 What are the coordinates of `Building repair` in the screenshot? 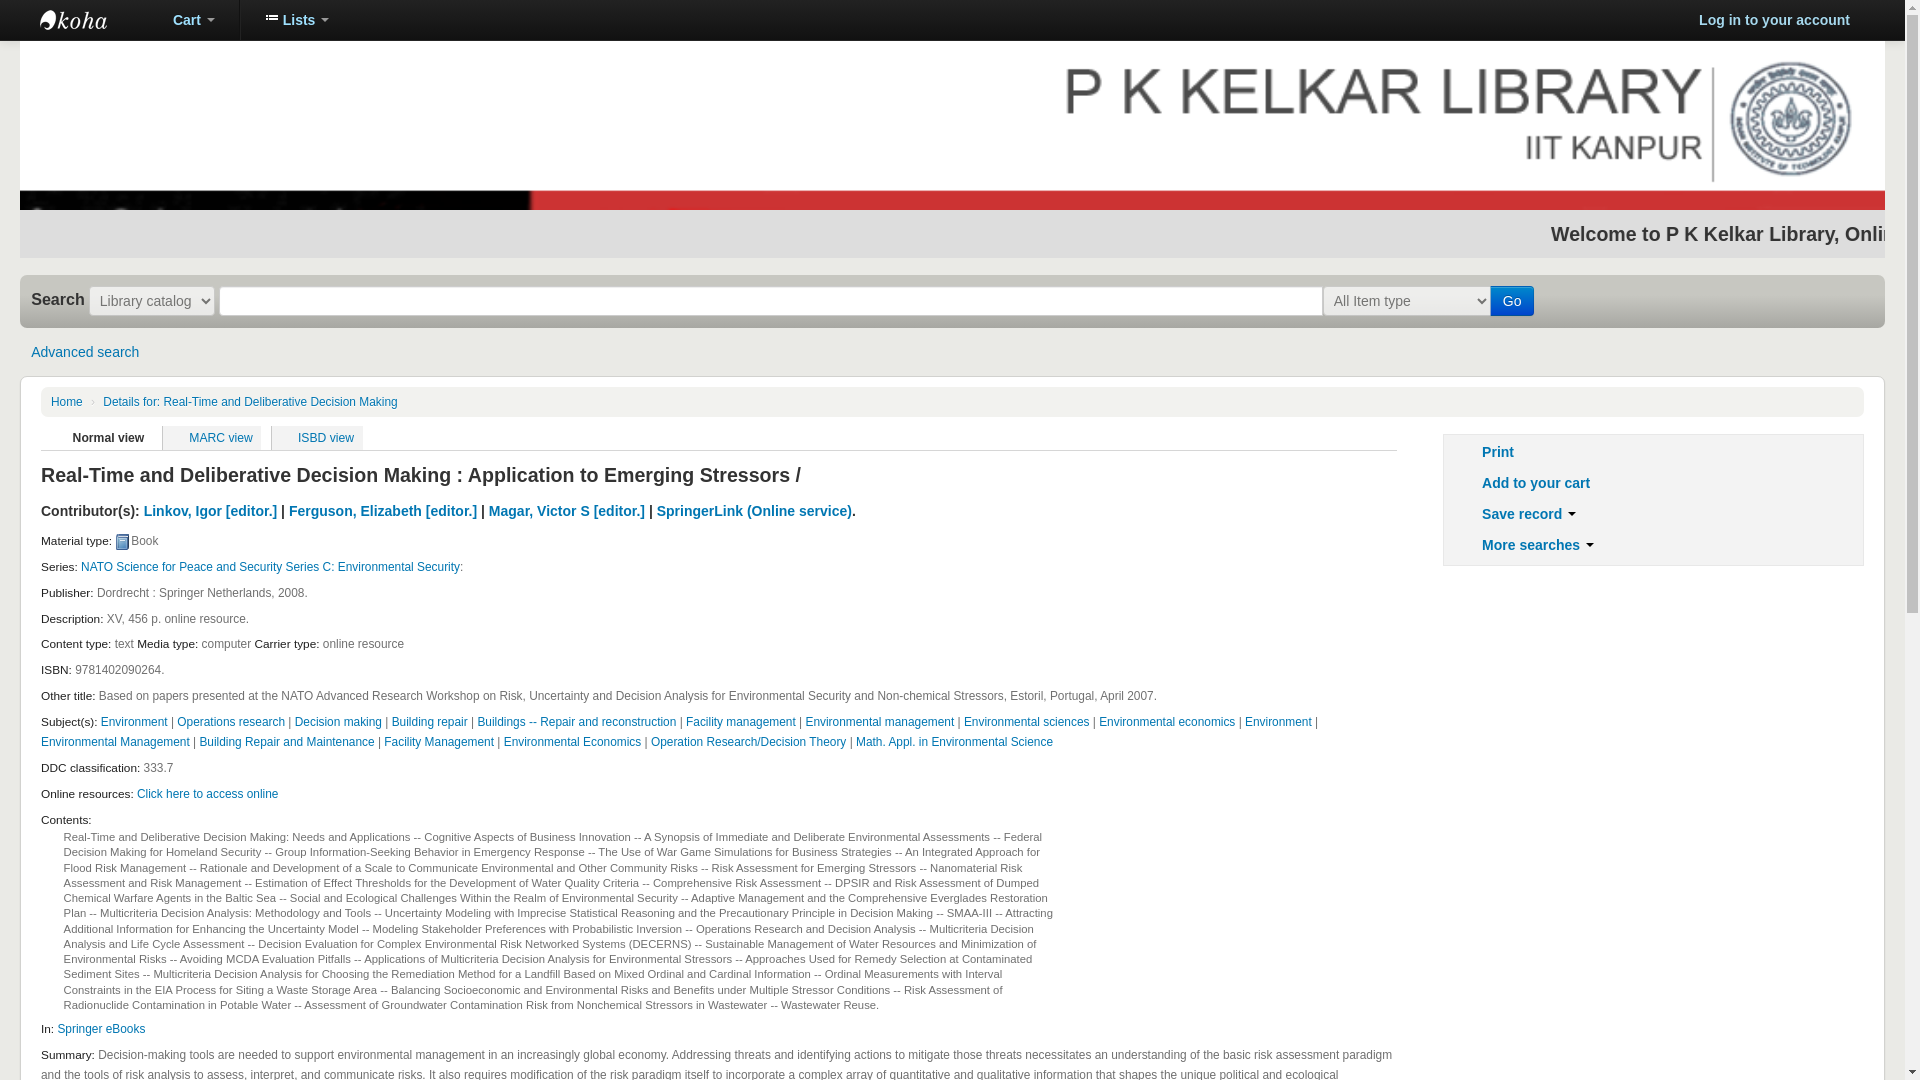 It's located at (430, 722).